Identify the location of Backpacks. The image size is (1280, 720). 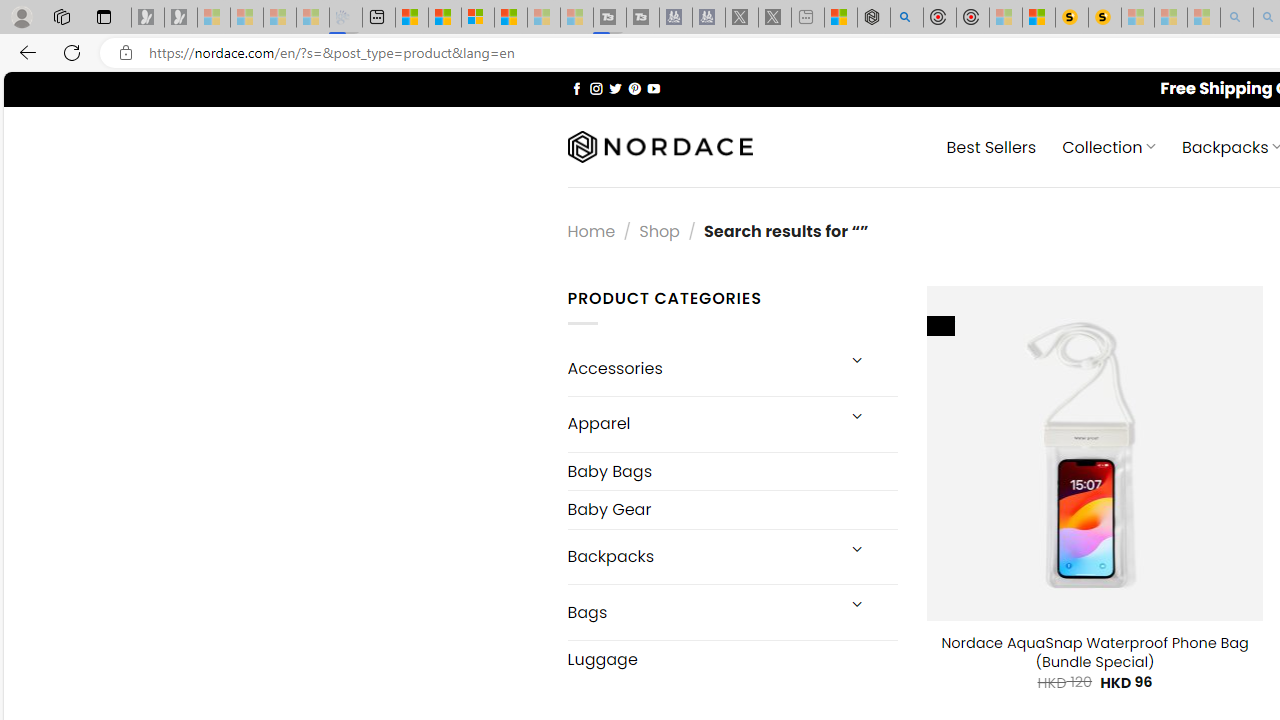
(700, 556).